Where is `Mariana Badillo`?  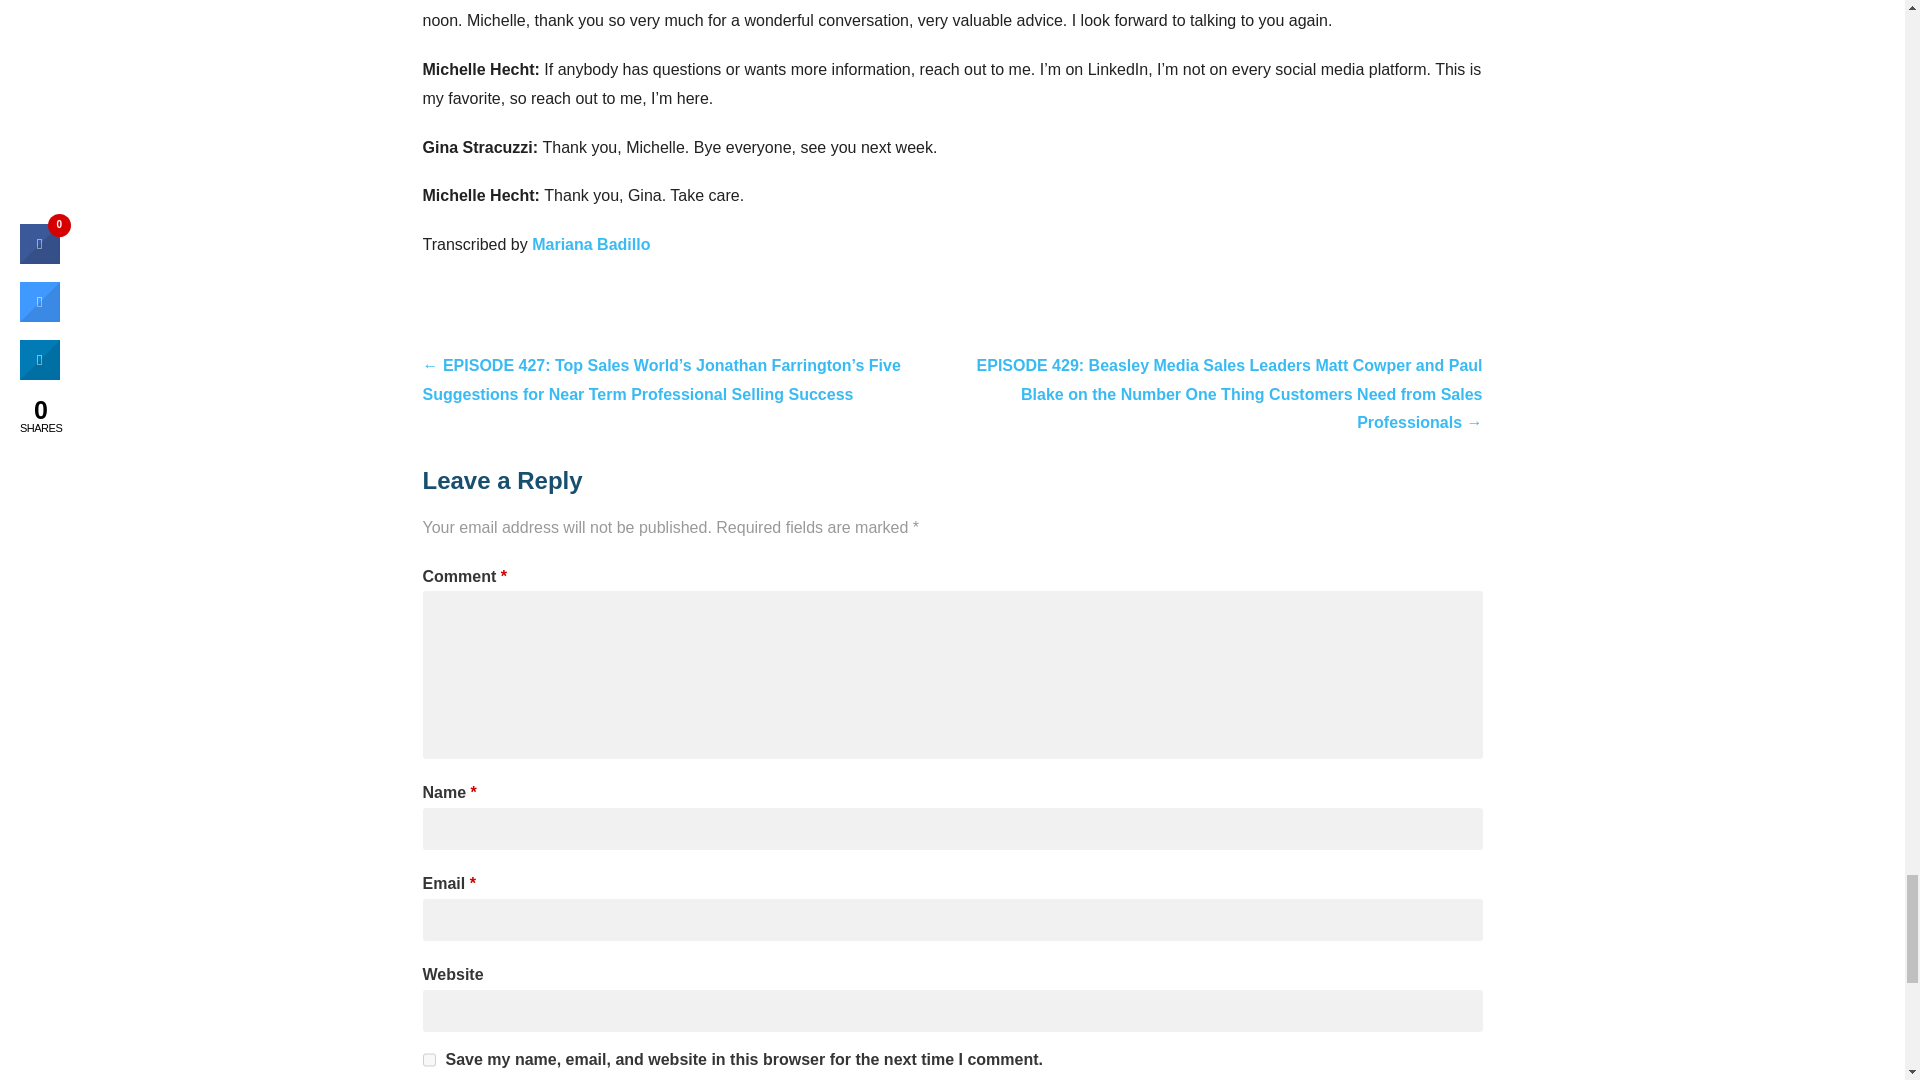 Mariana Badillo is located at coordinates (590, 244).